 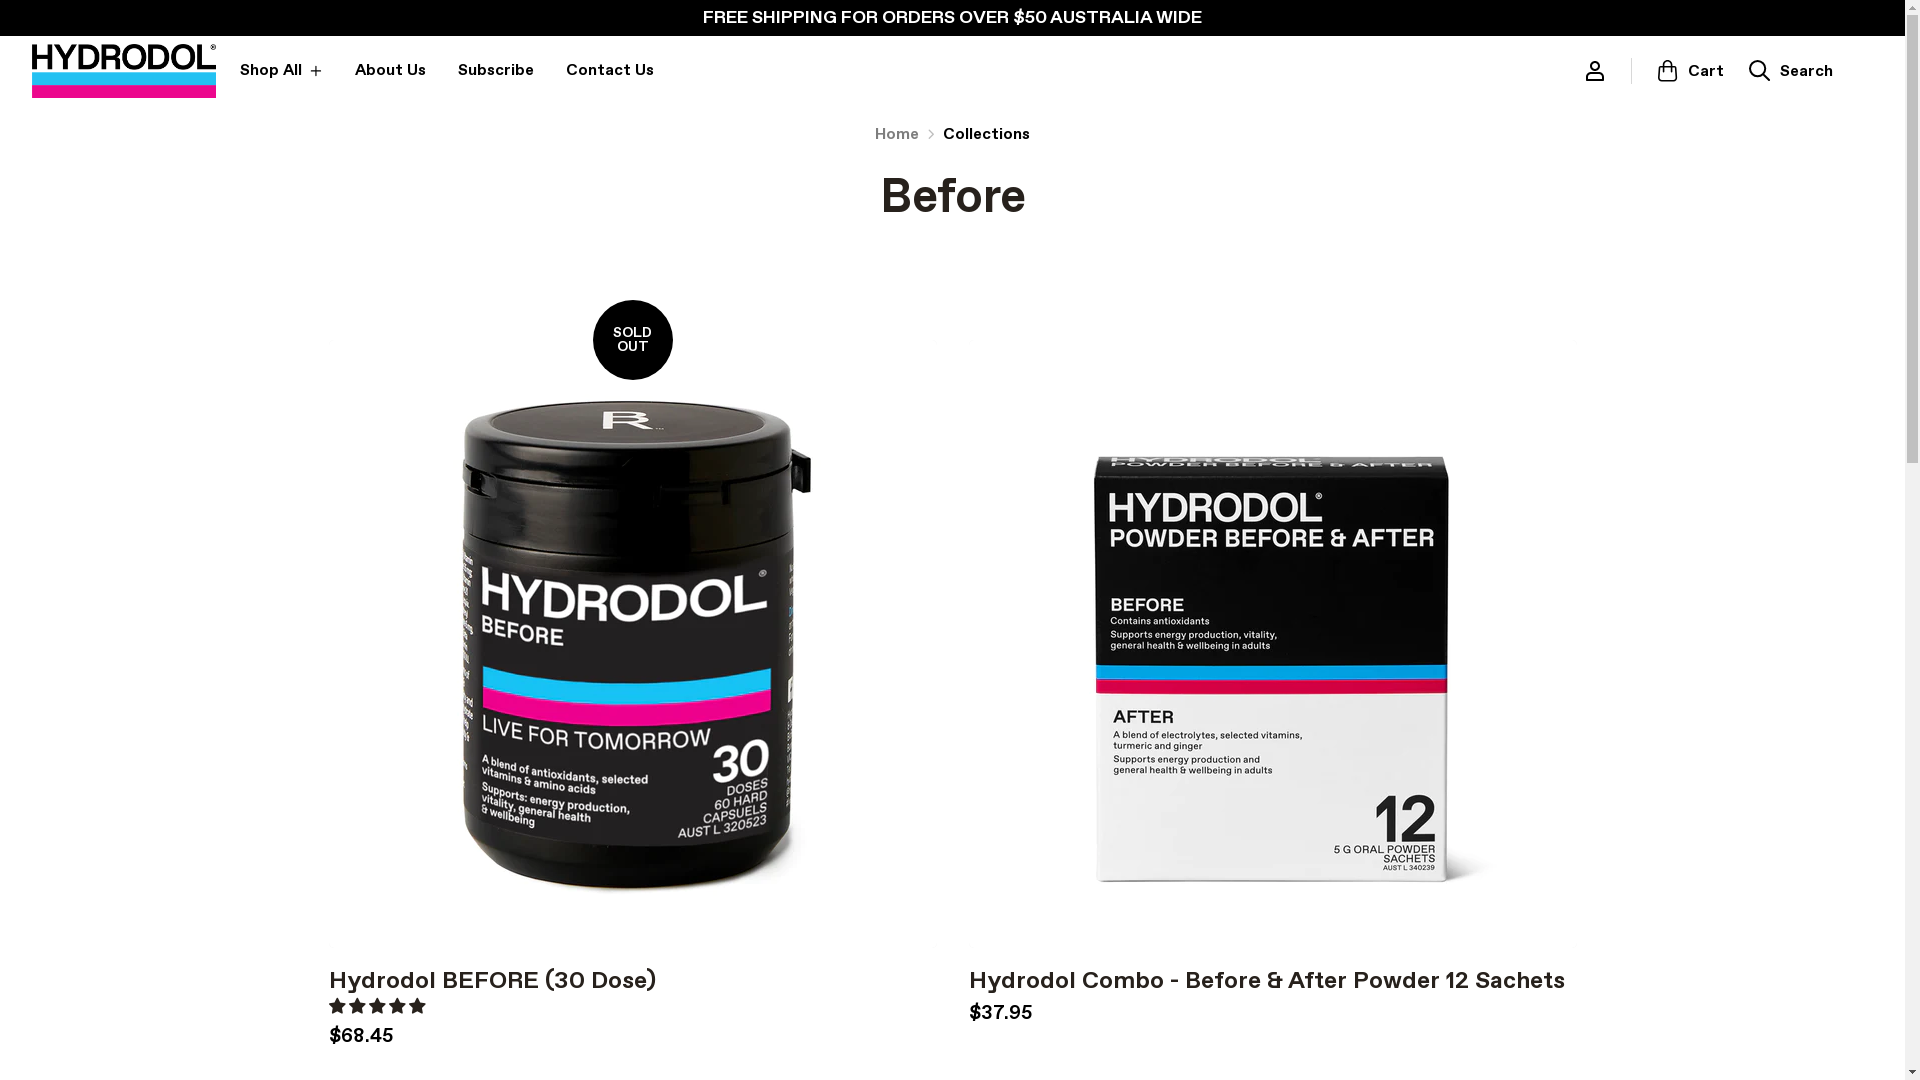 What do you see at coordinates (1790, 71) in the screenshot?
I see `Search` at bounding box center [1790, 71].